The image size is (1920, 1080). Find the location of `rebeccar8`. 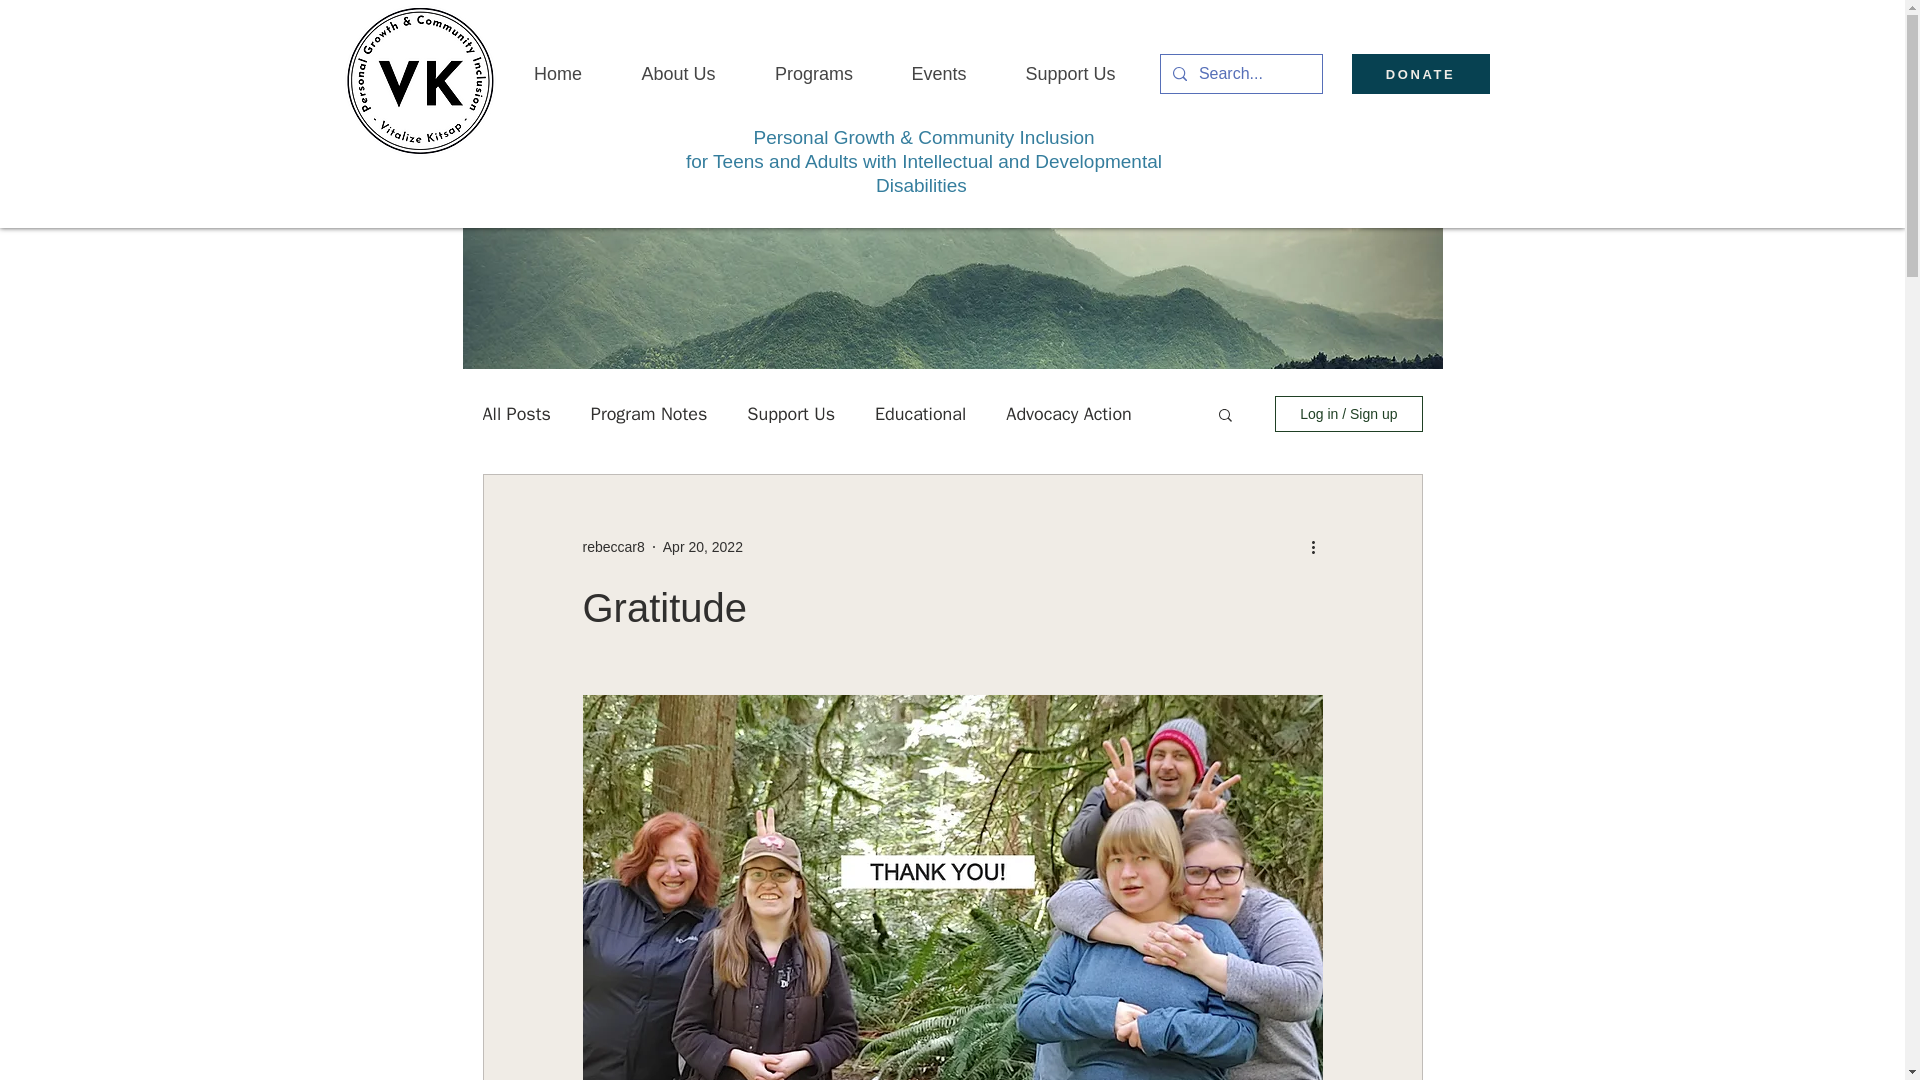

rebeccar8 is located at coordinates (612, 547).